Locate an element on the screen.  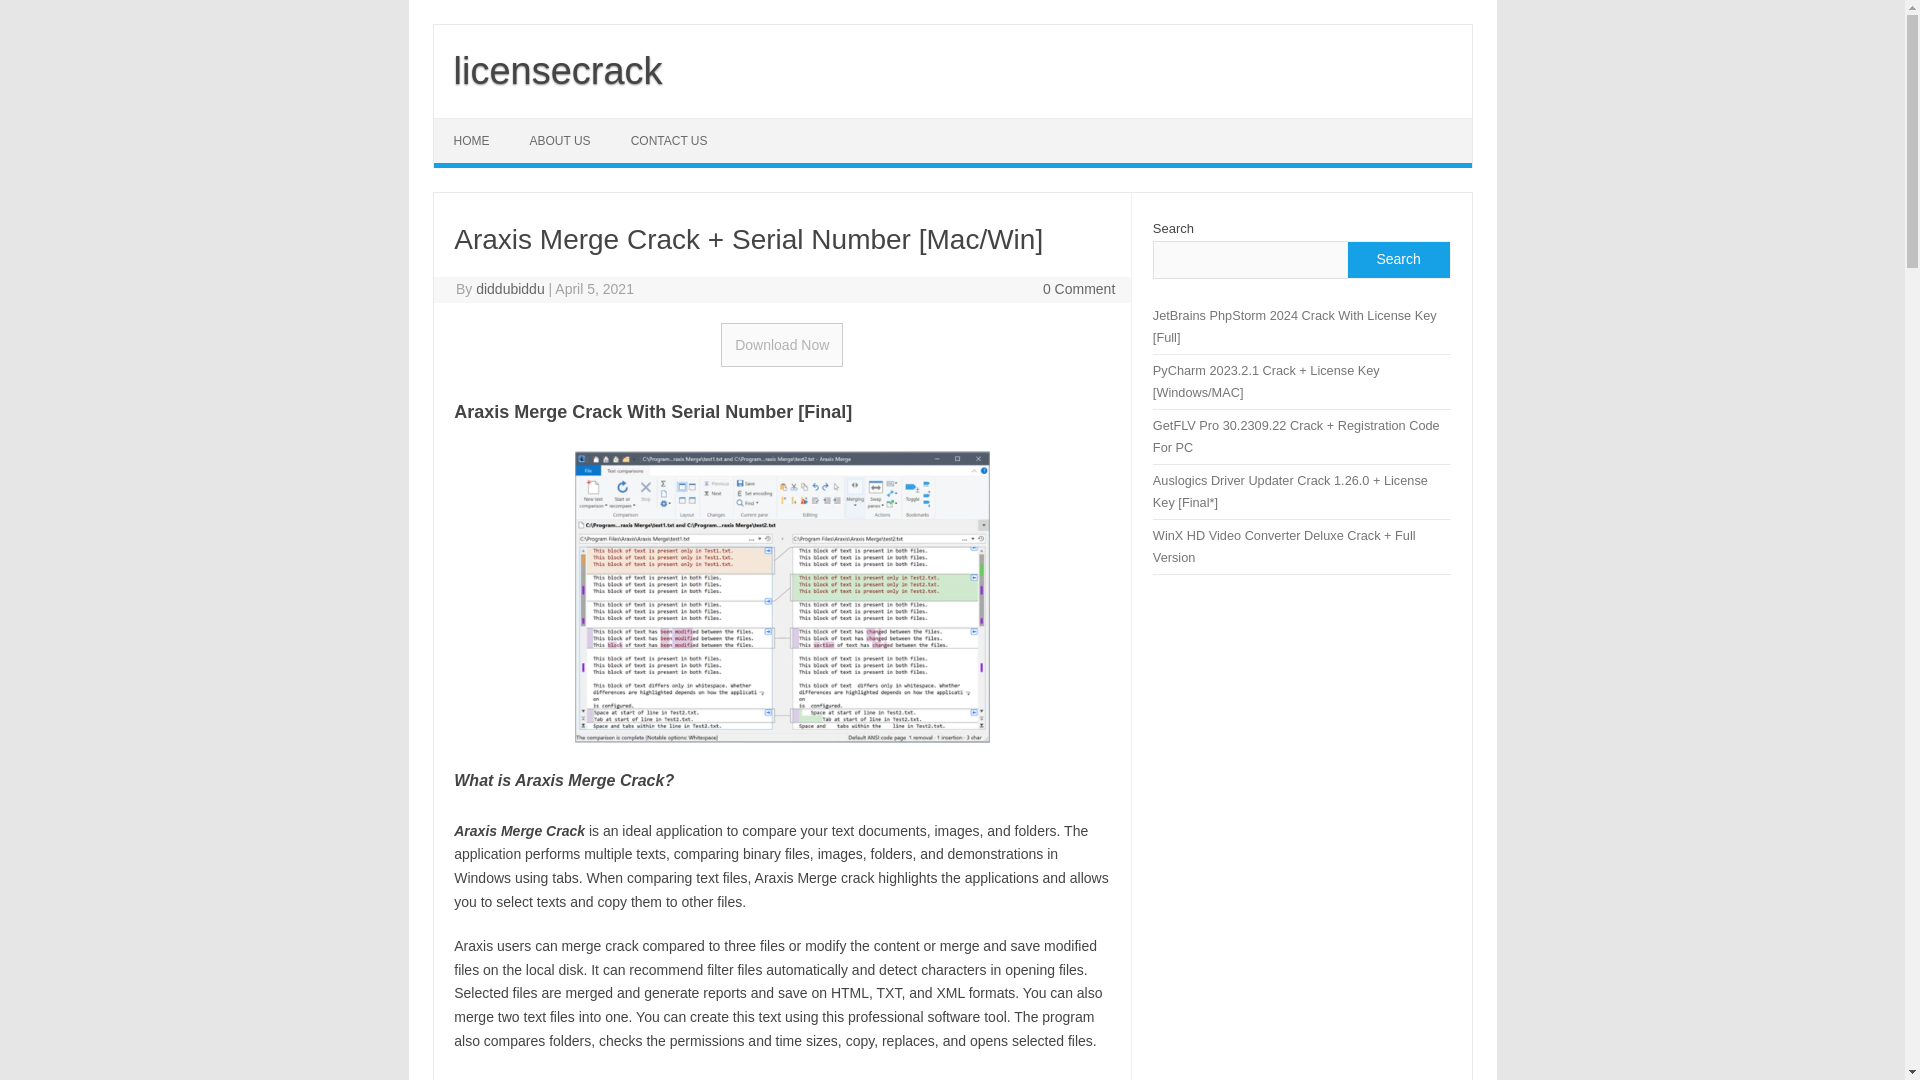
Download Now is located at coordinates (782, 344).